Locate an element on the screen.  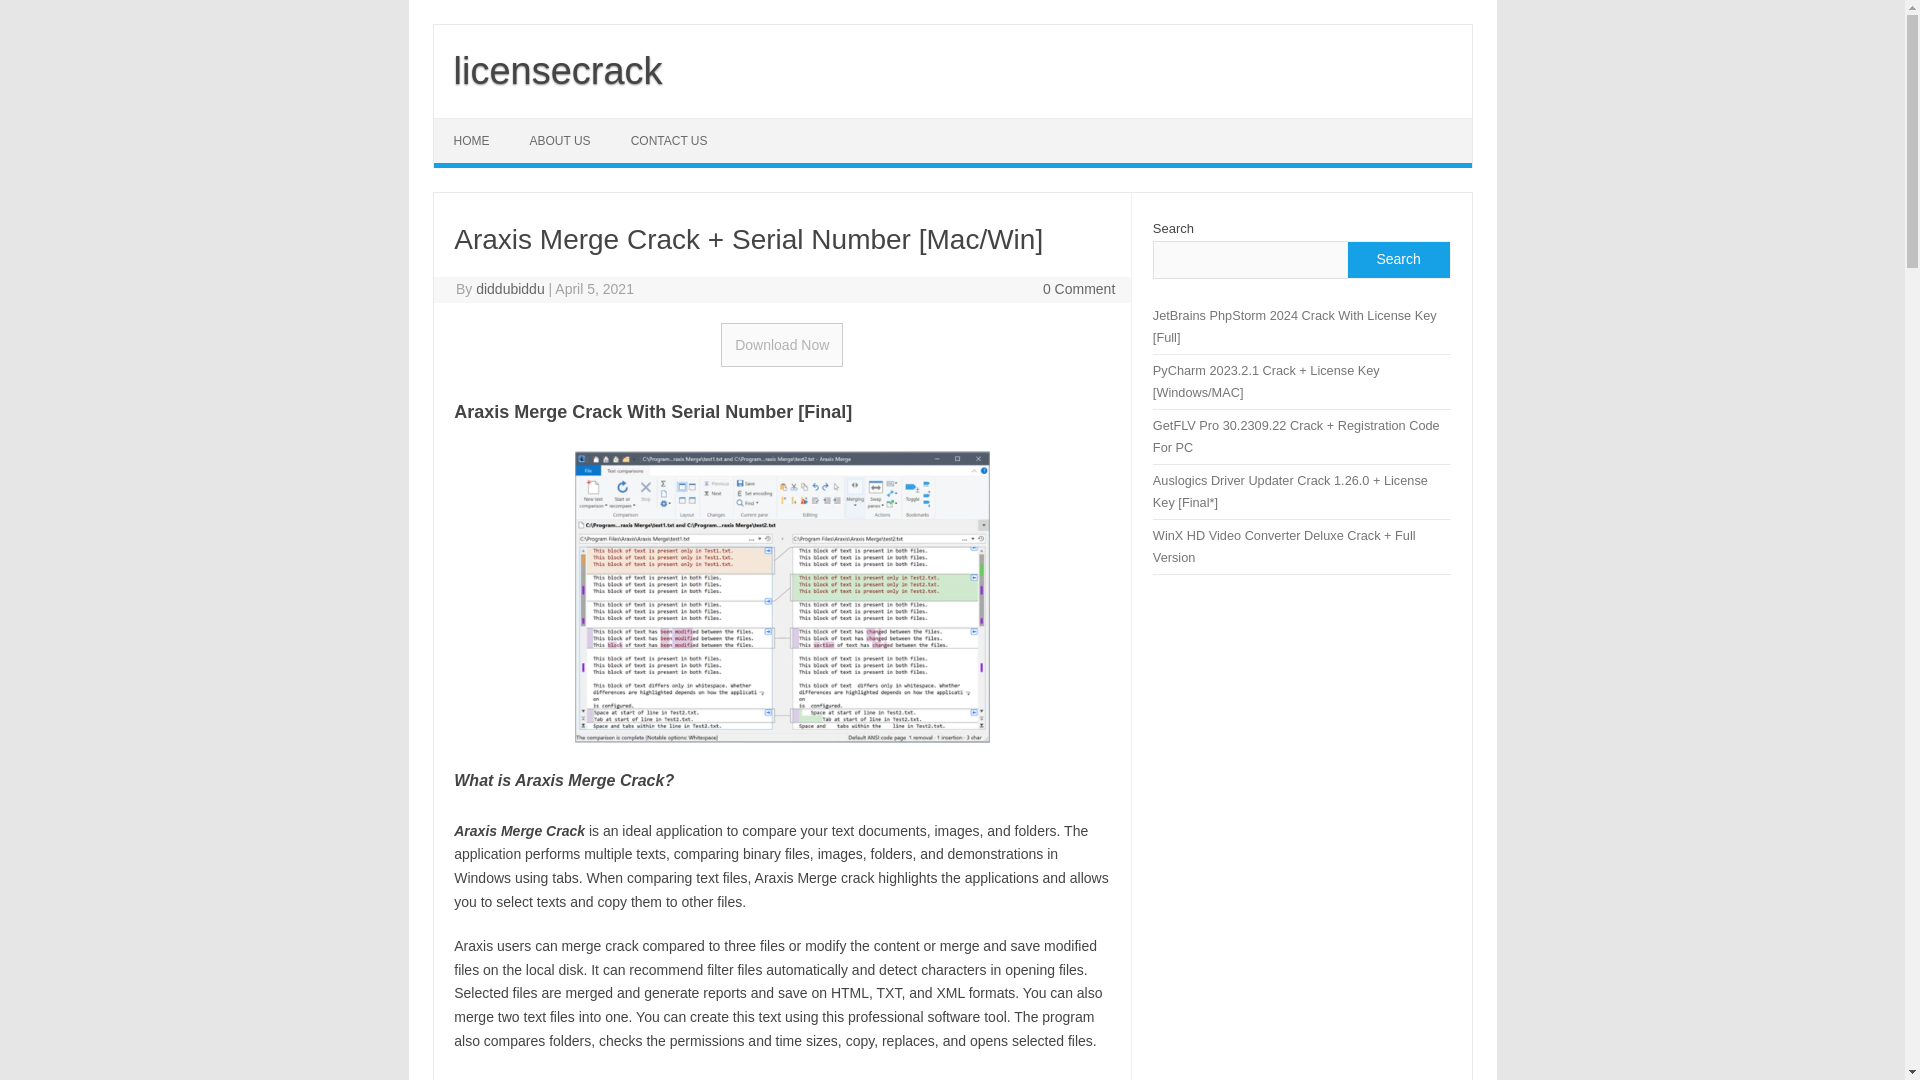
Download Now is located at coordinates (782, 344).